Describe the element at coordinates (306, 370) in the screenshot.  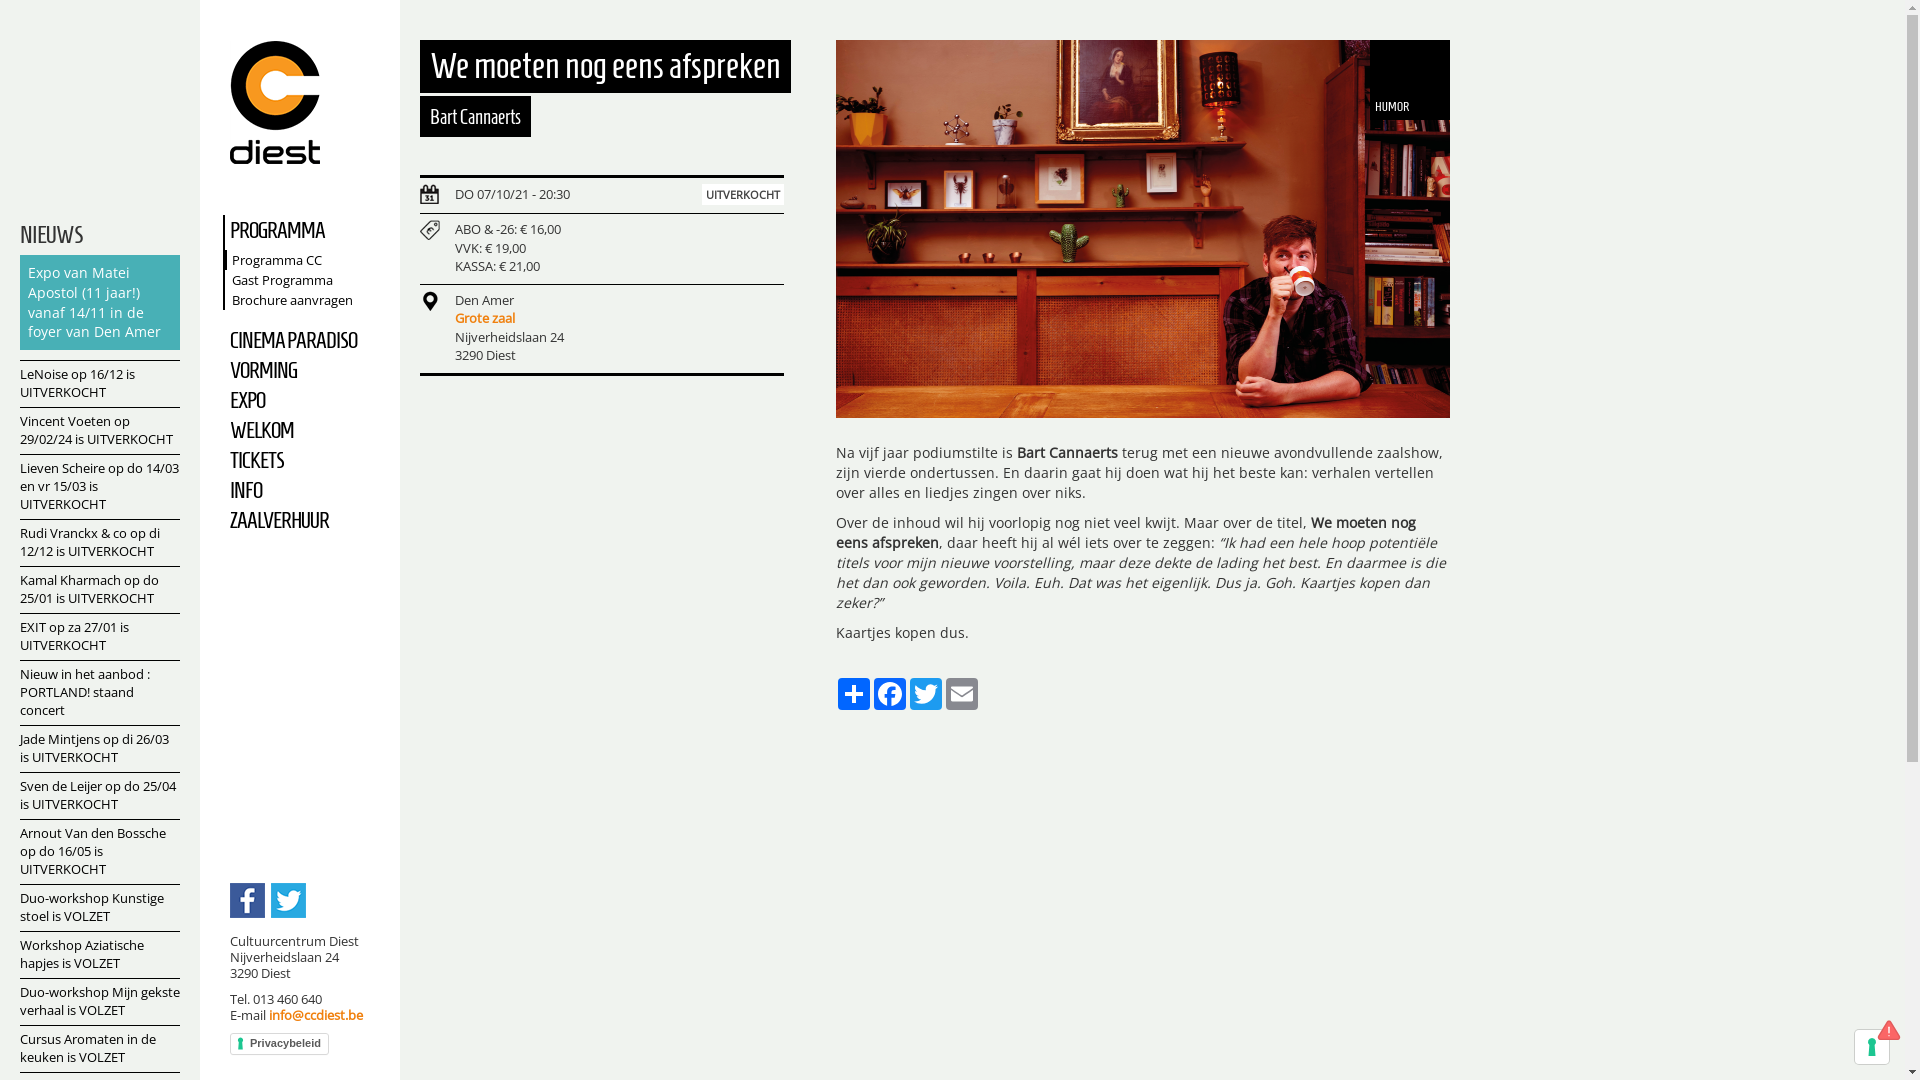
I see `VORMING` at that location.